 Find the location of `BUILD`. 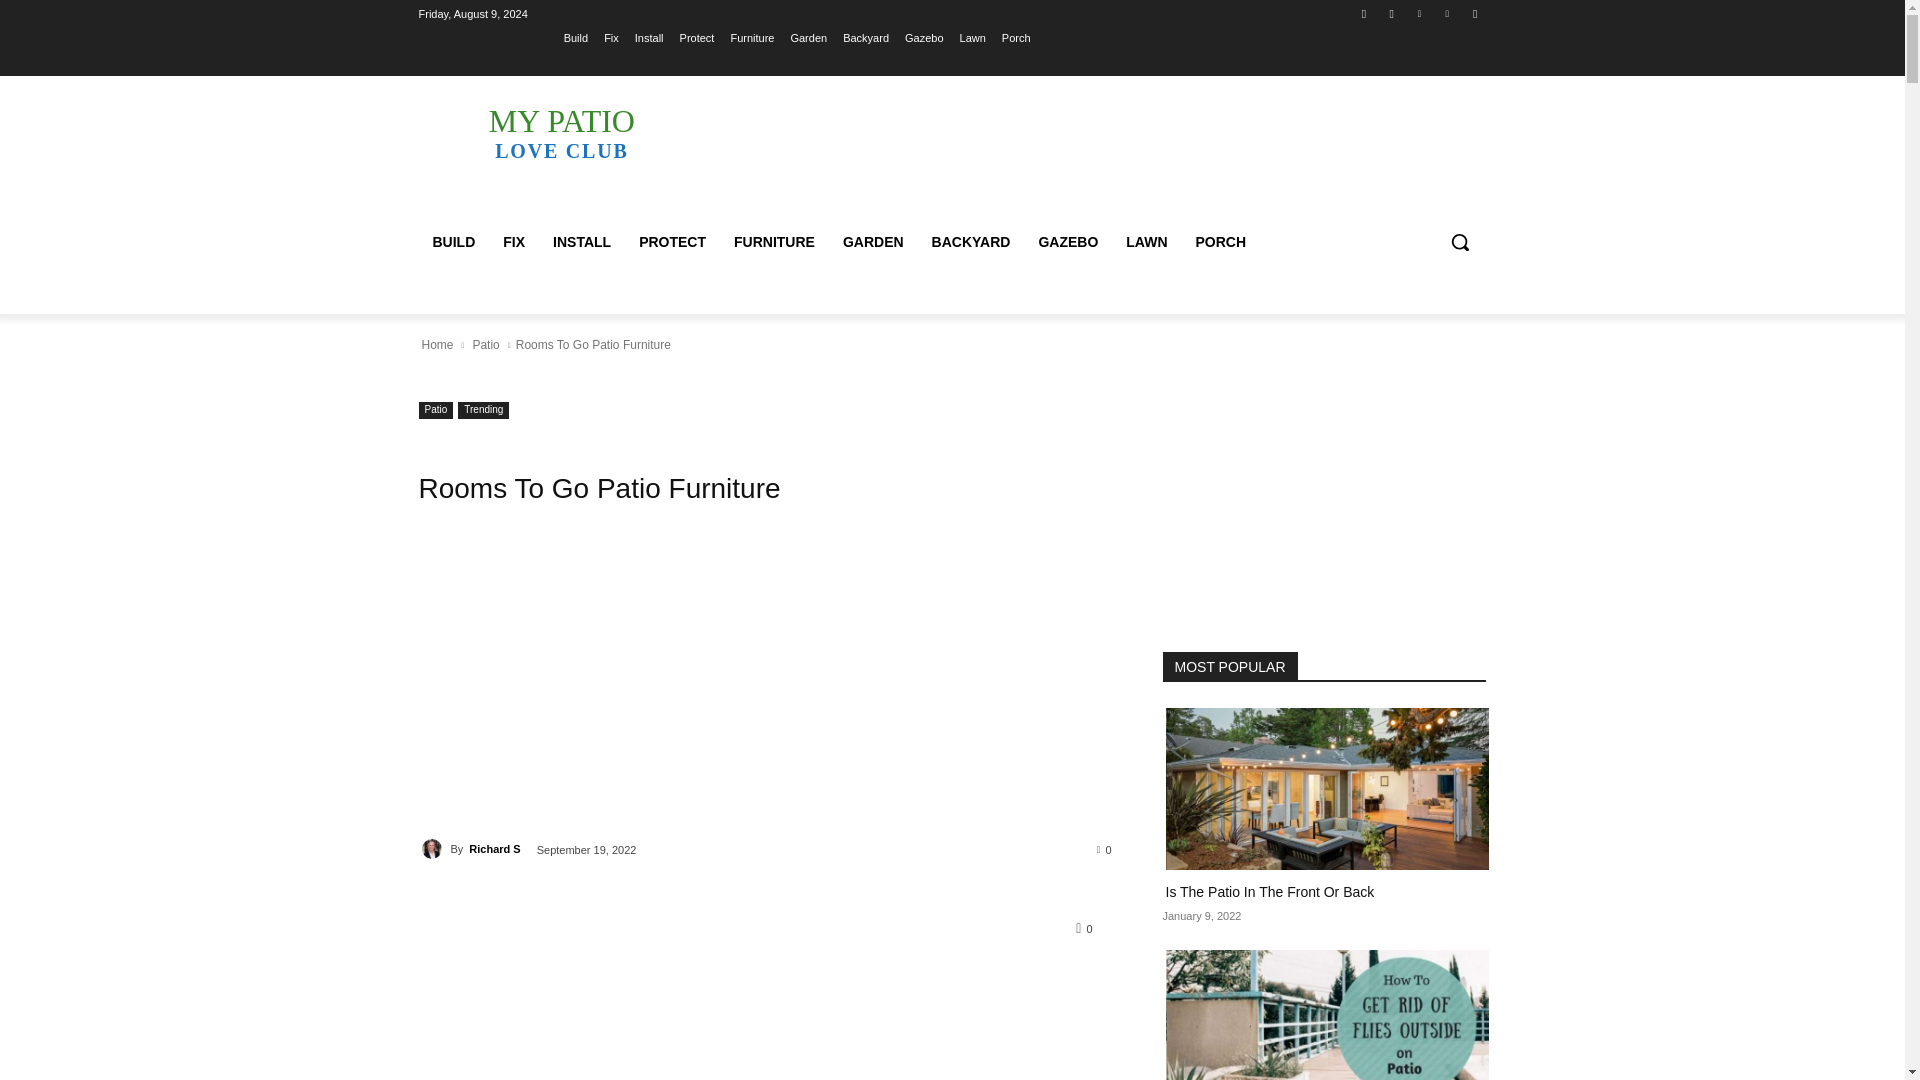

BUILD is located at coordinates (454, 242).